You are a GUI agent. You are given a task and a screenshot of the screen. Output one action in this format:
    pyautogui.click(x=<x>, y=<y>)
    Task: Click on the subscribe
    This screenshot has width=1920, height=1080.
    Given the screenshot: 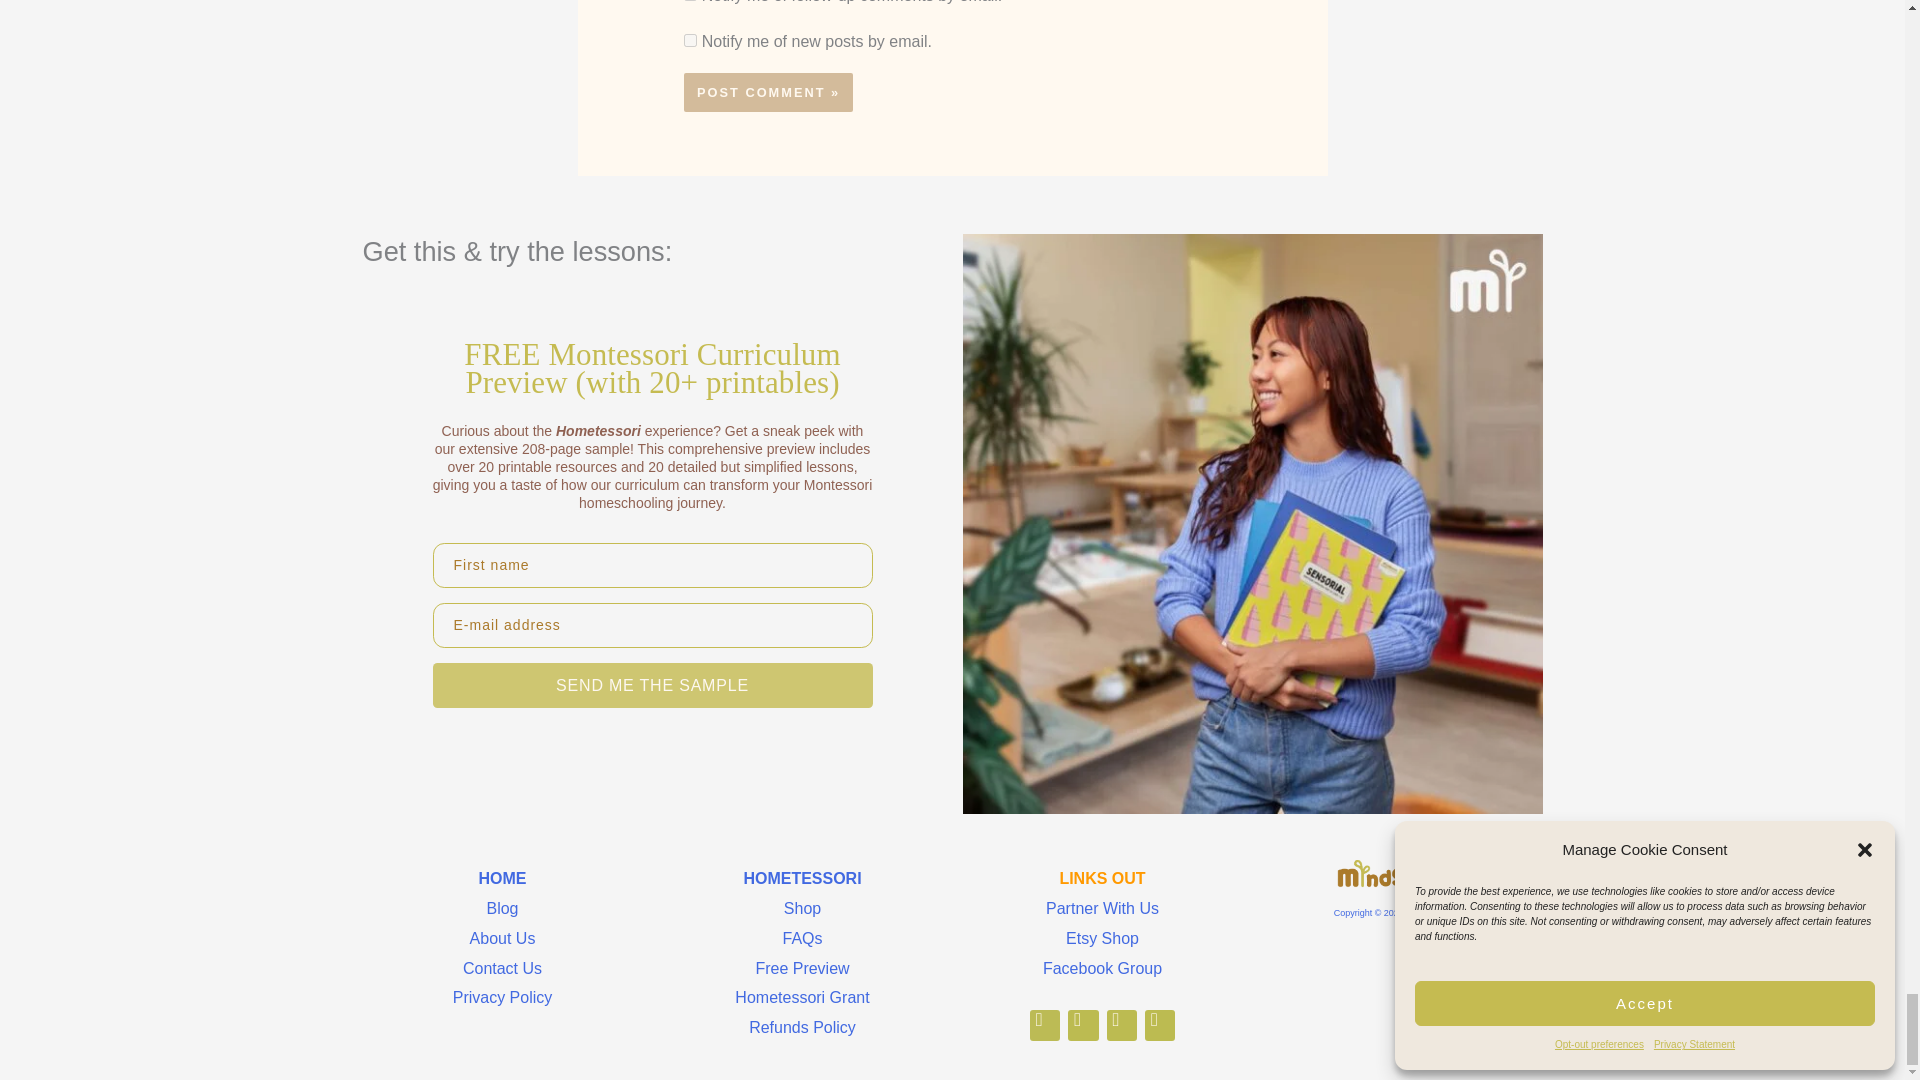 What is the action you would take?
    pyautogui.click(x=690, y=40)
    